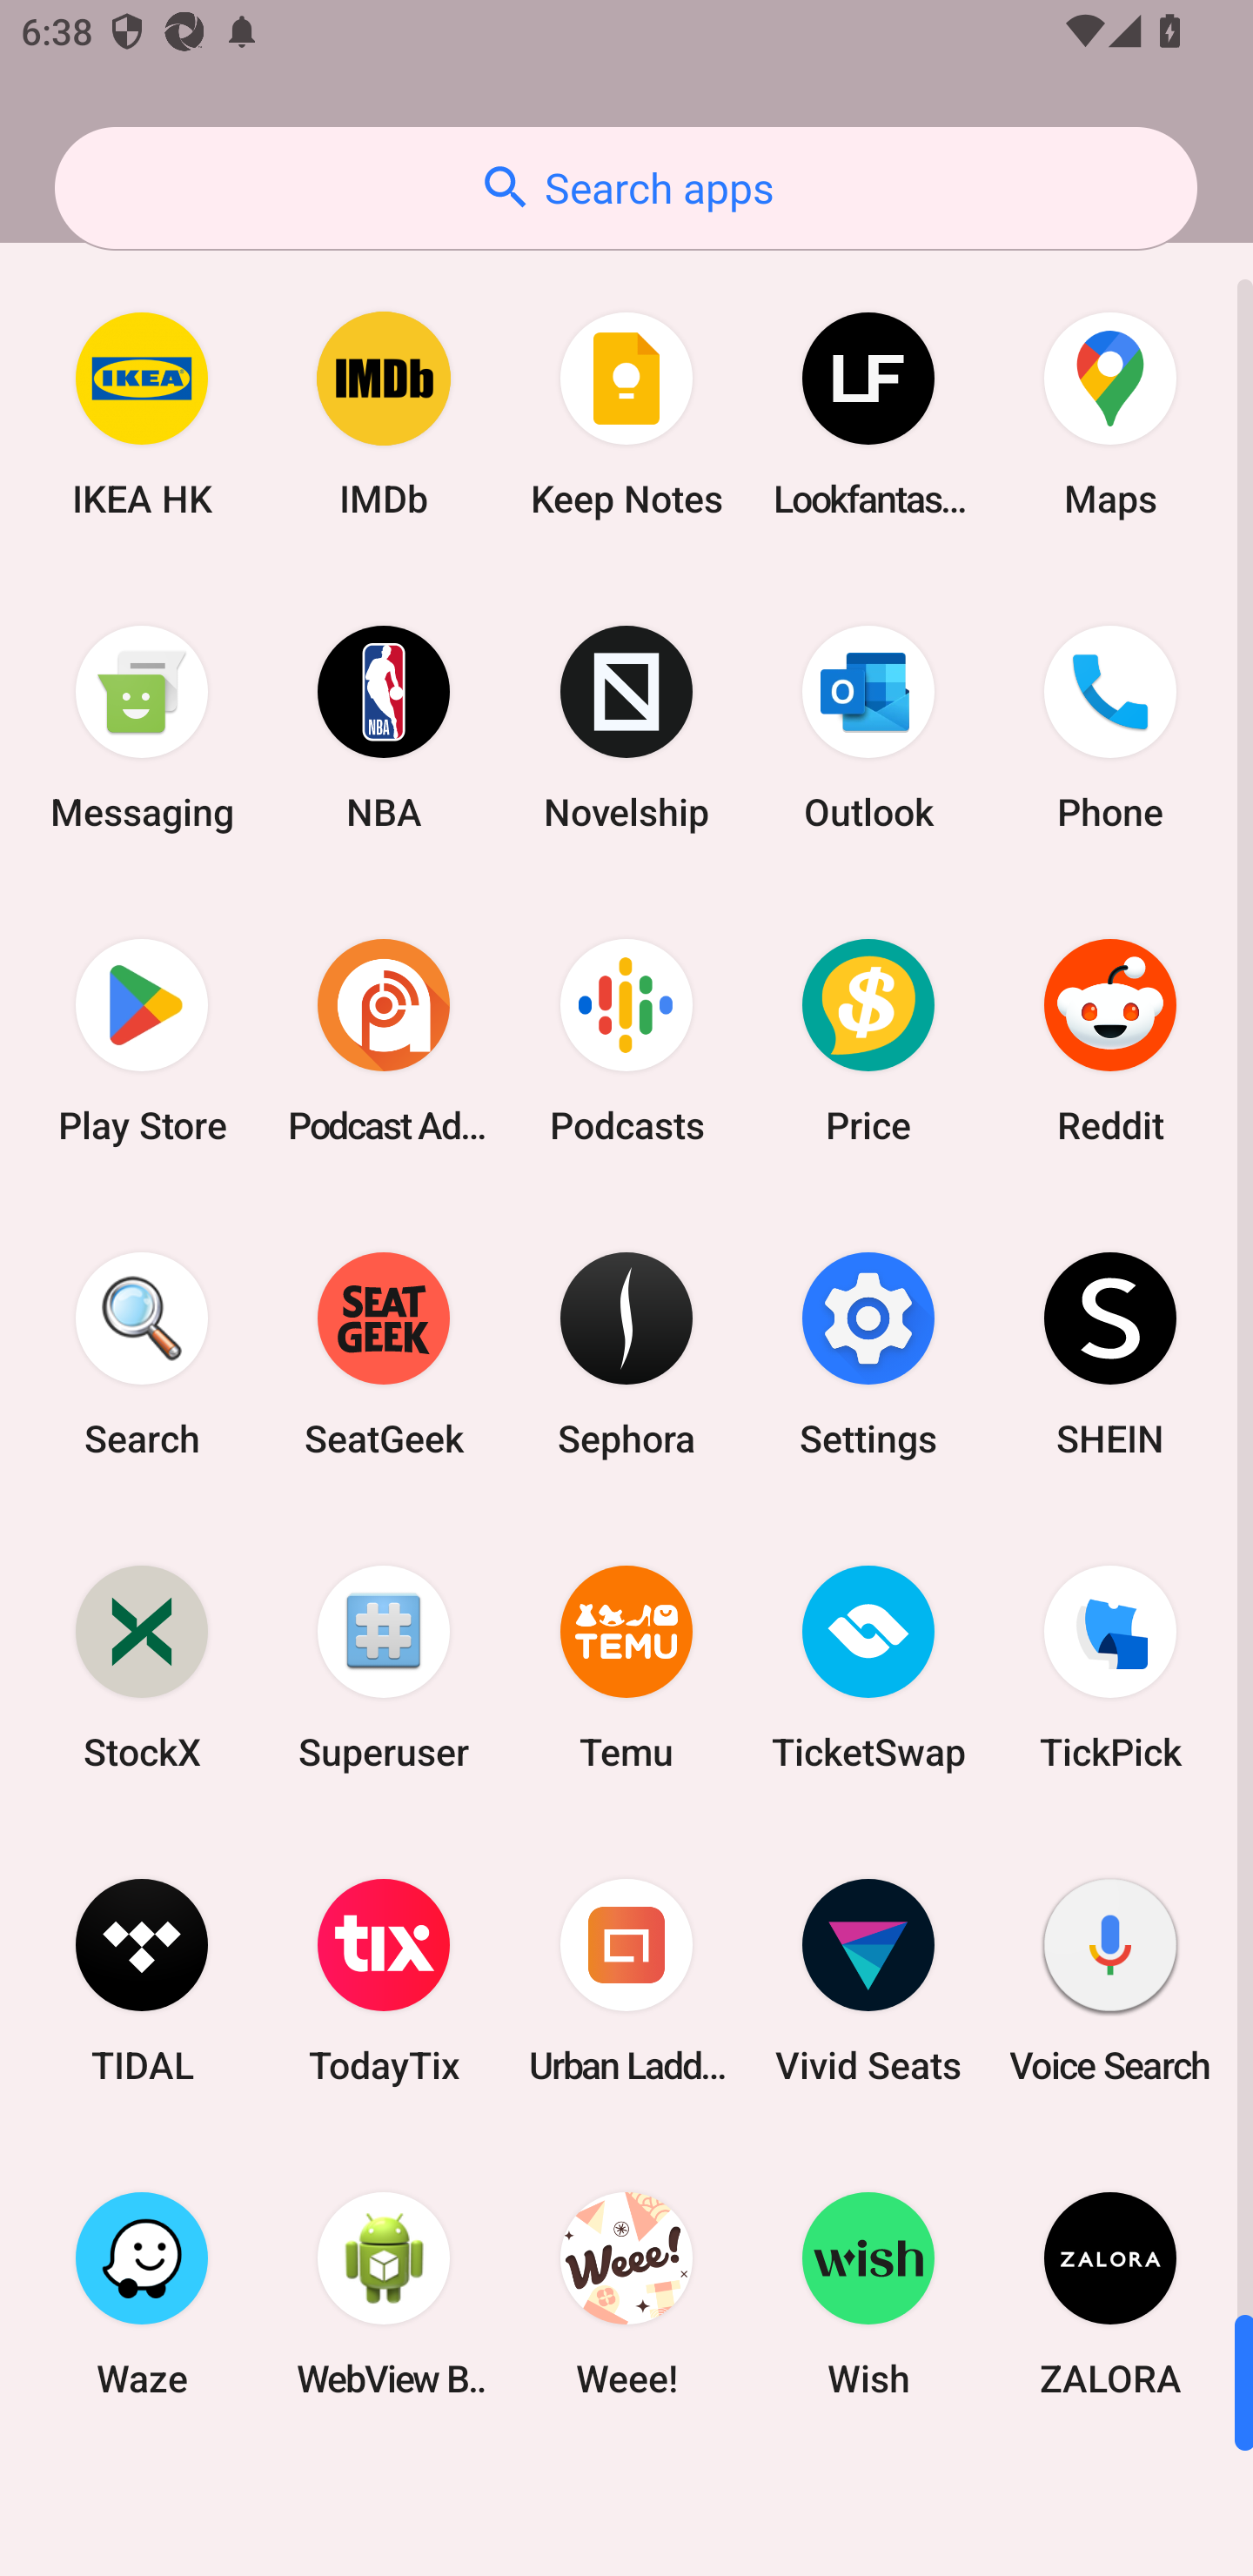 This screenshot has width=1253, height=2576. Describe the element at coordinates (1110, 414) in the screenshot. I see `Maps` at that location.